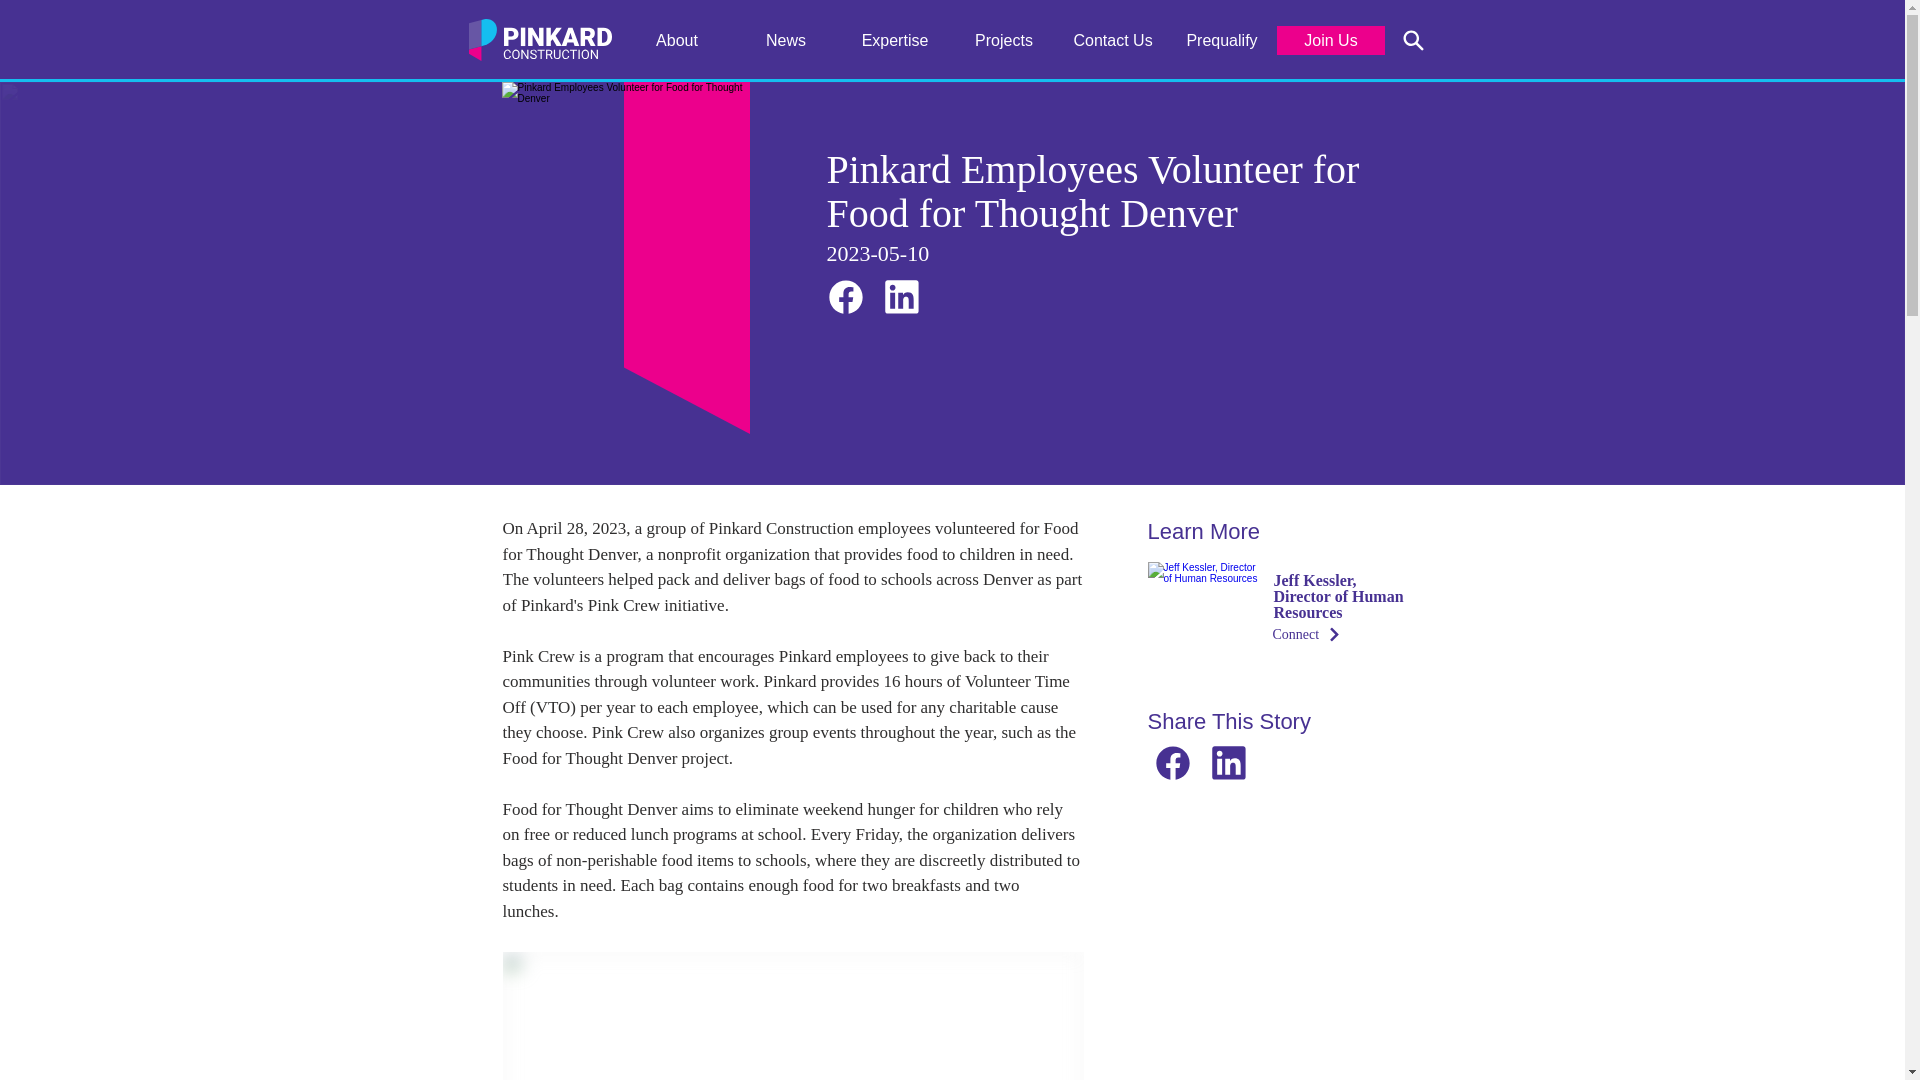 This screenshot has height=1080, width=1920. What do you see at coordinates (1337, 634) in the screenshot?
I see `Connect` at bounding box center [1337, 634].